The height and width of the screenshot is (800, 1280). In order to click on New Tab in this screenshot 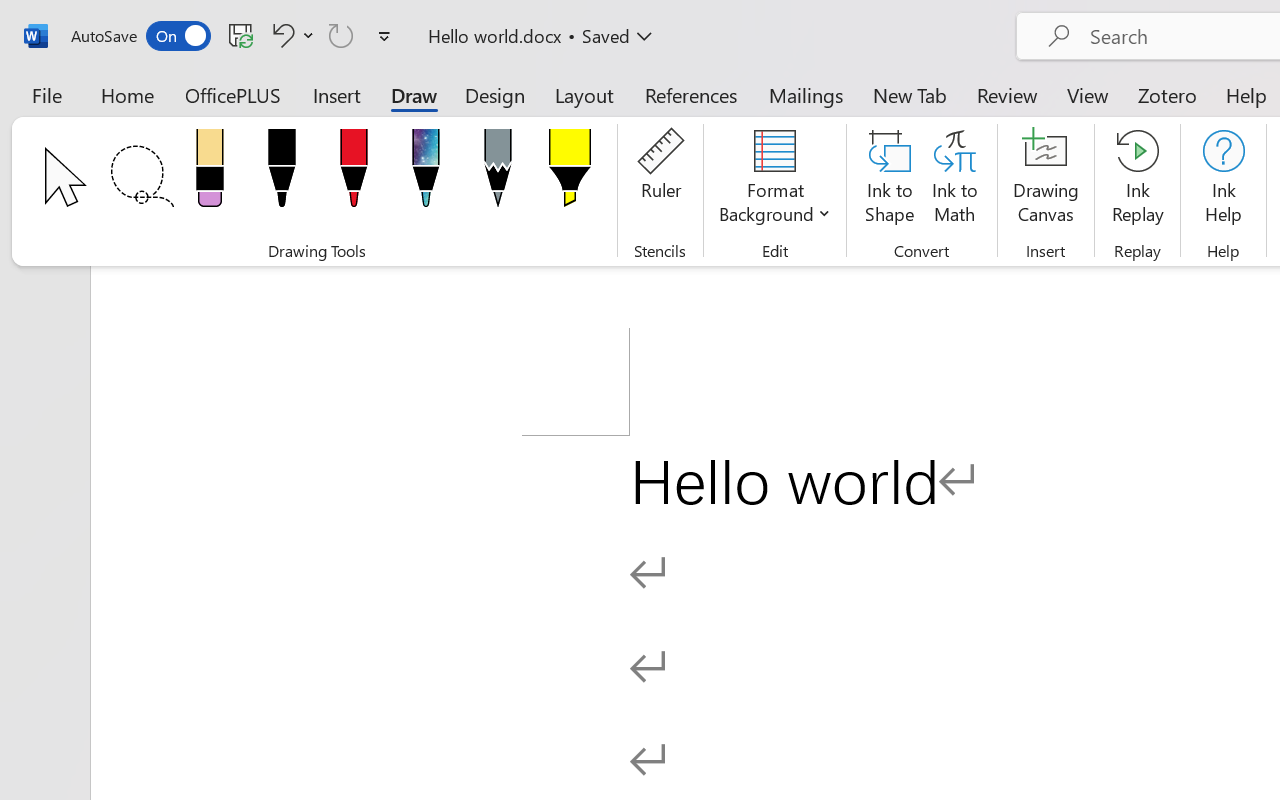, I will do `click(910, 94)`.